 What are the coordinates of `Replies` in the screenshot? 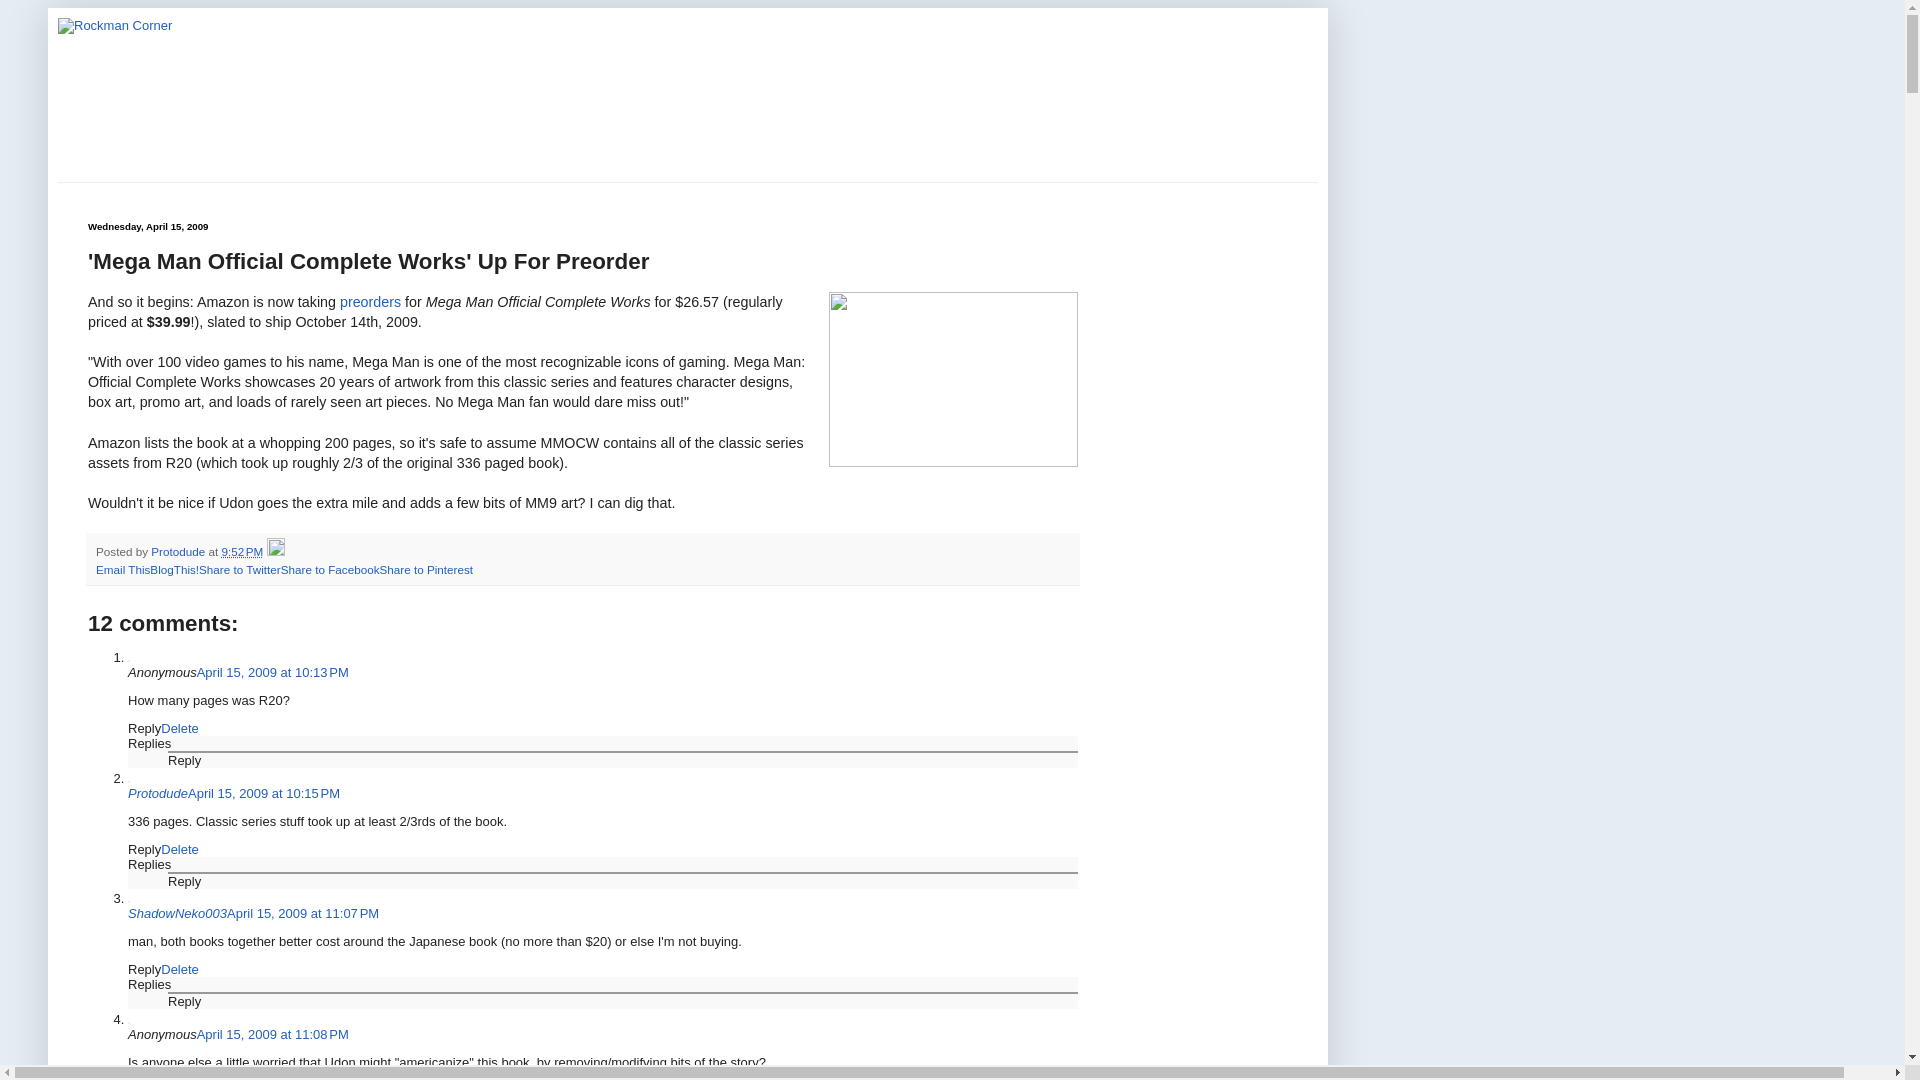 It's located at (149, 864).